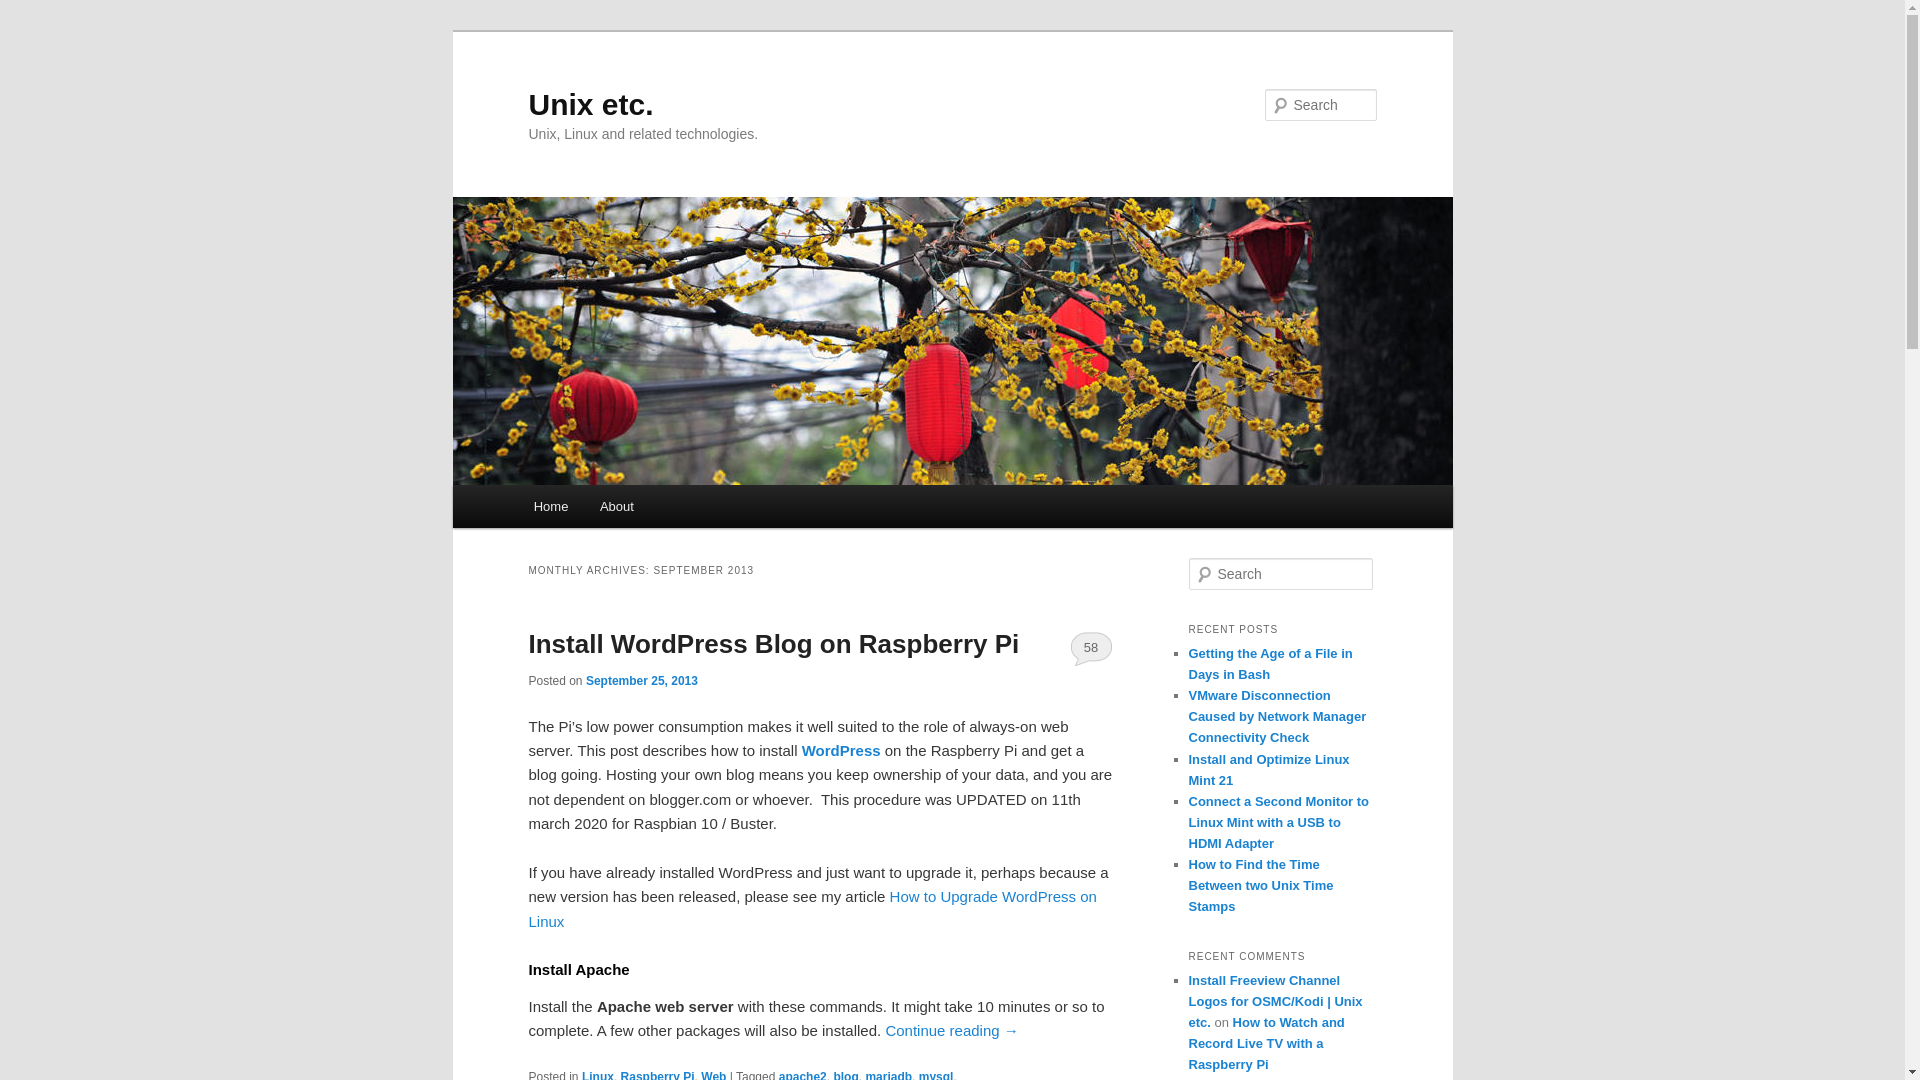  I want to click on Web, so click(712, 1075).